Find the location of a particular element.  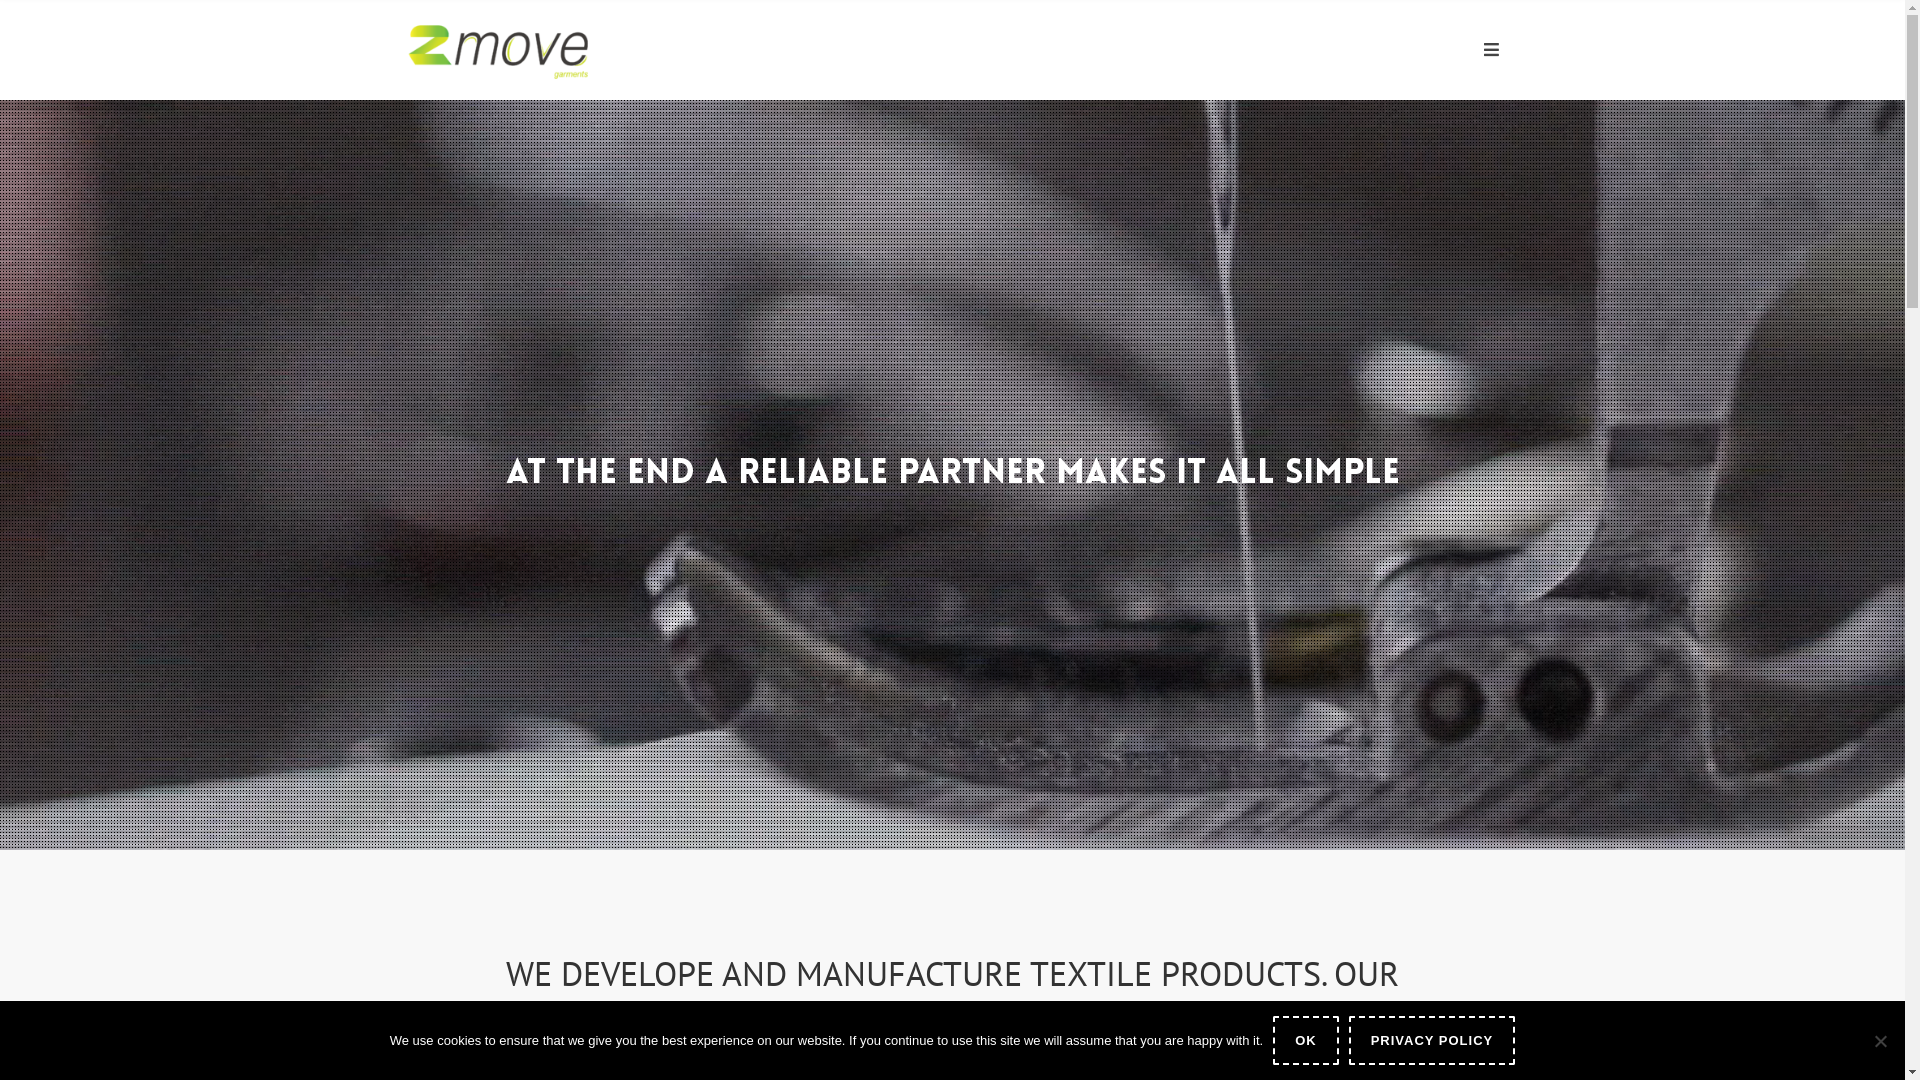

No is located at coordinates (1880, 1040).